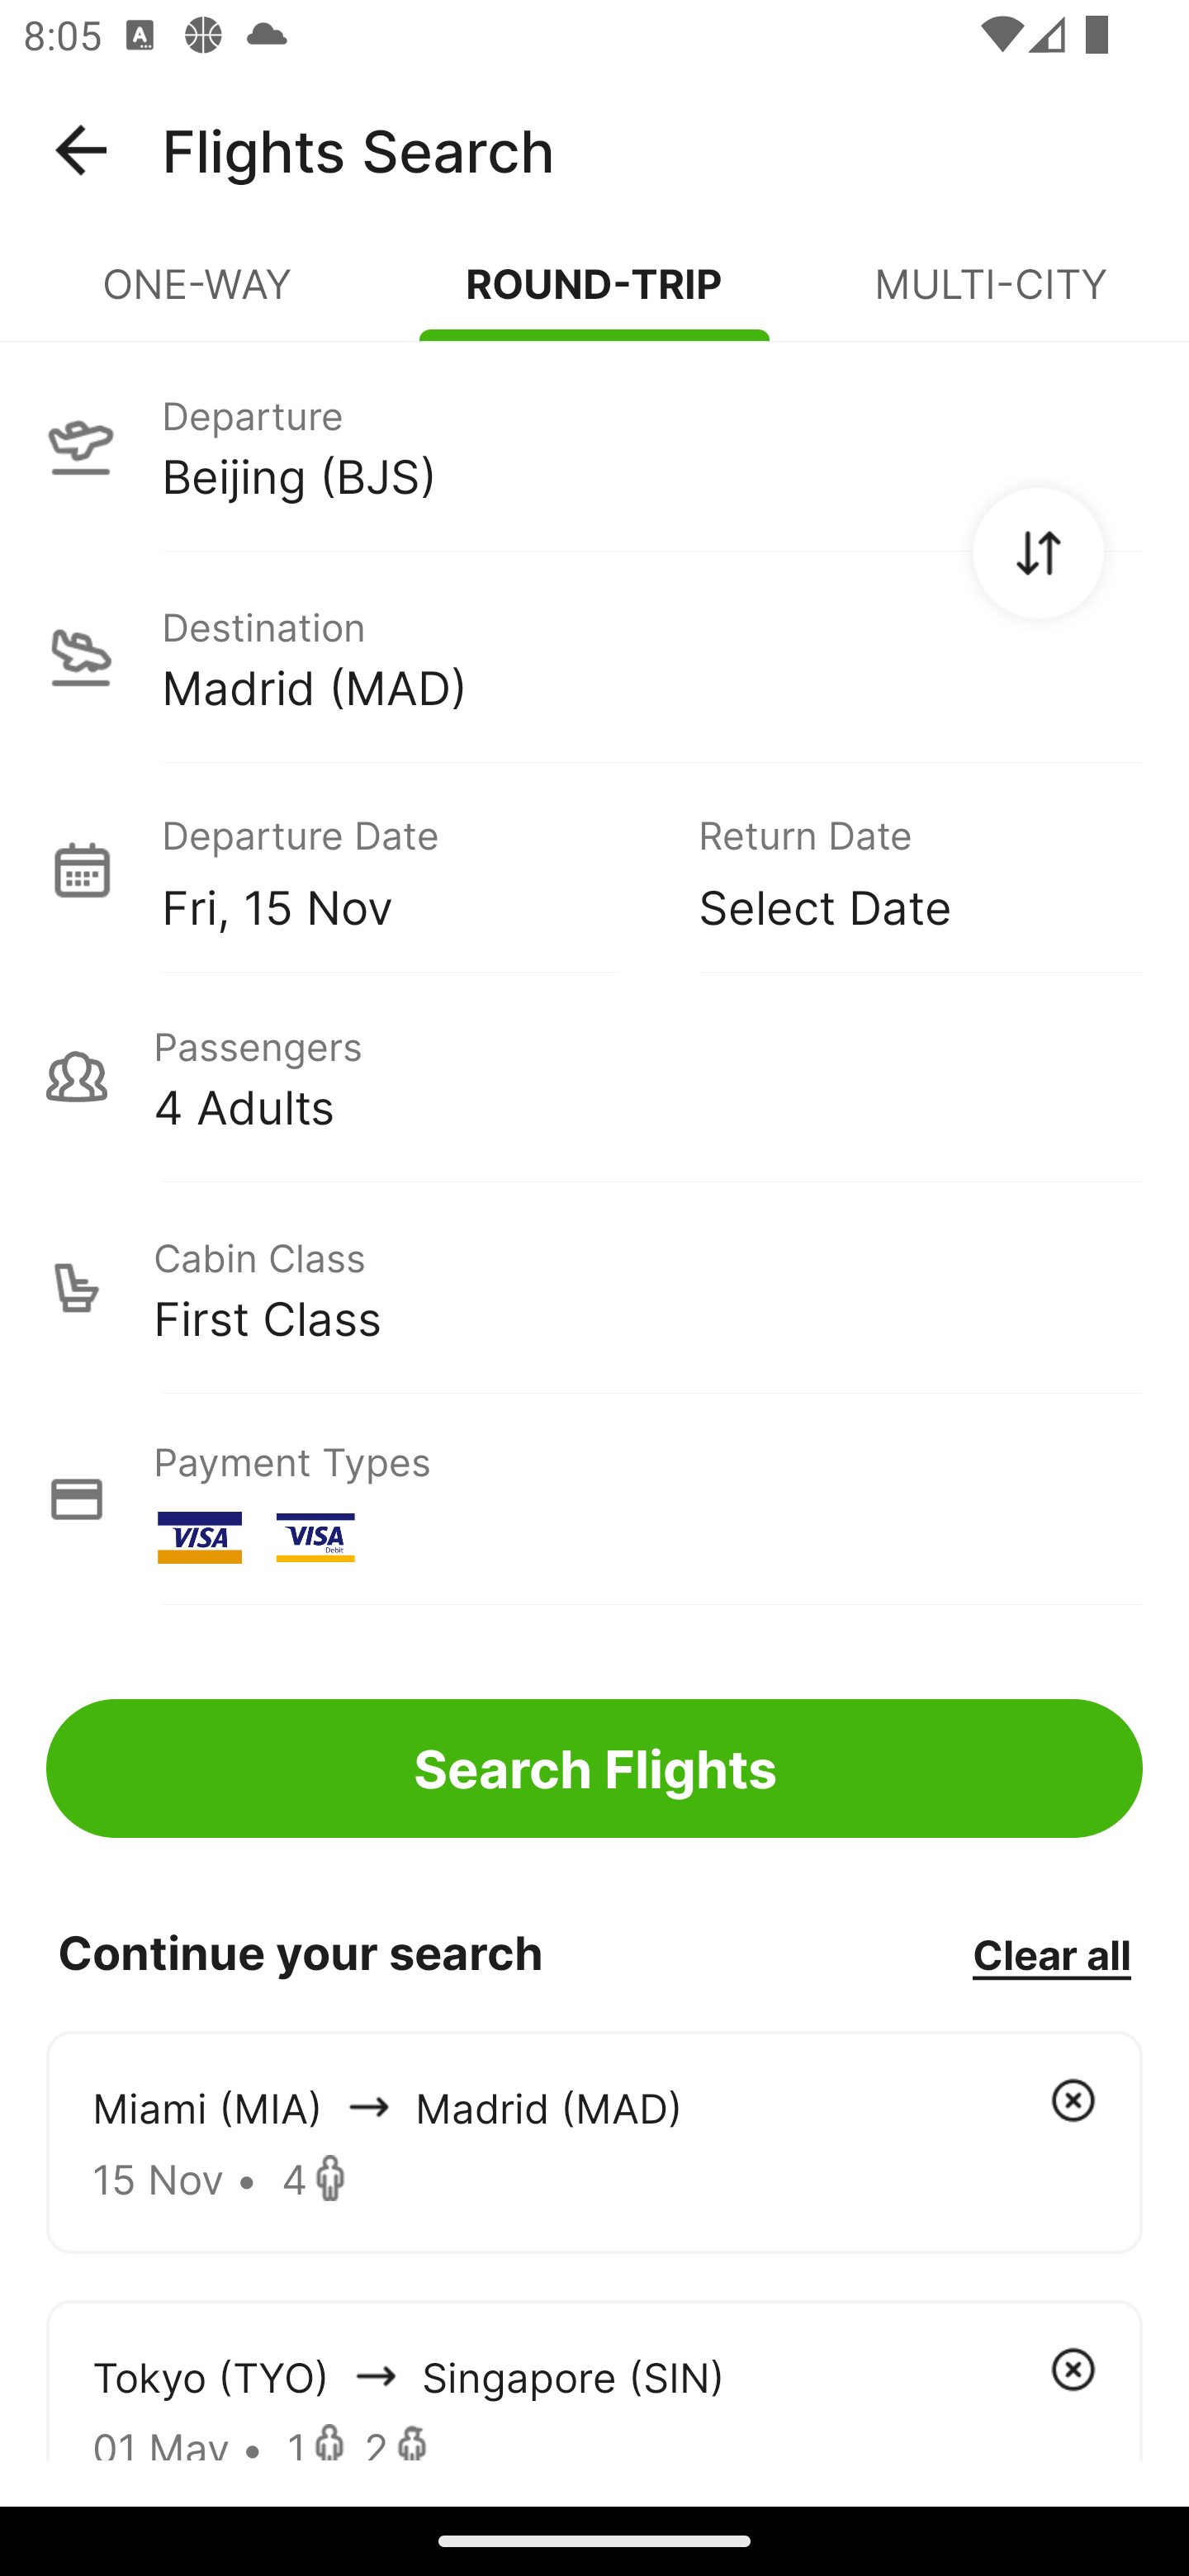  I want to click on ROUND-TRIP, so click(594, 297).